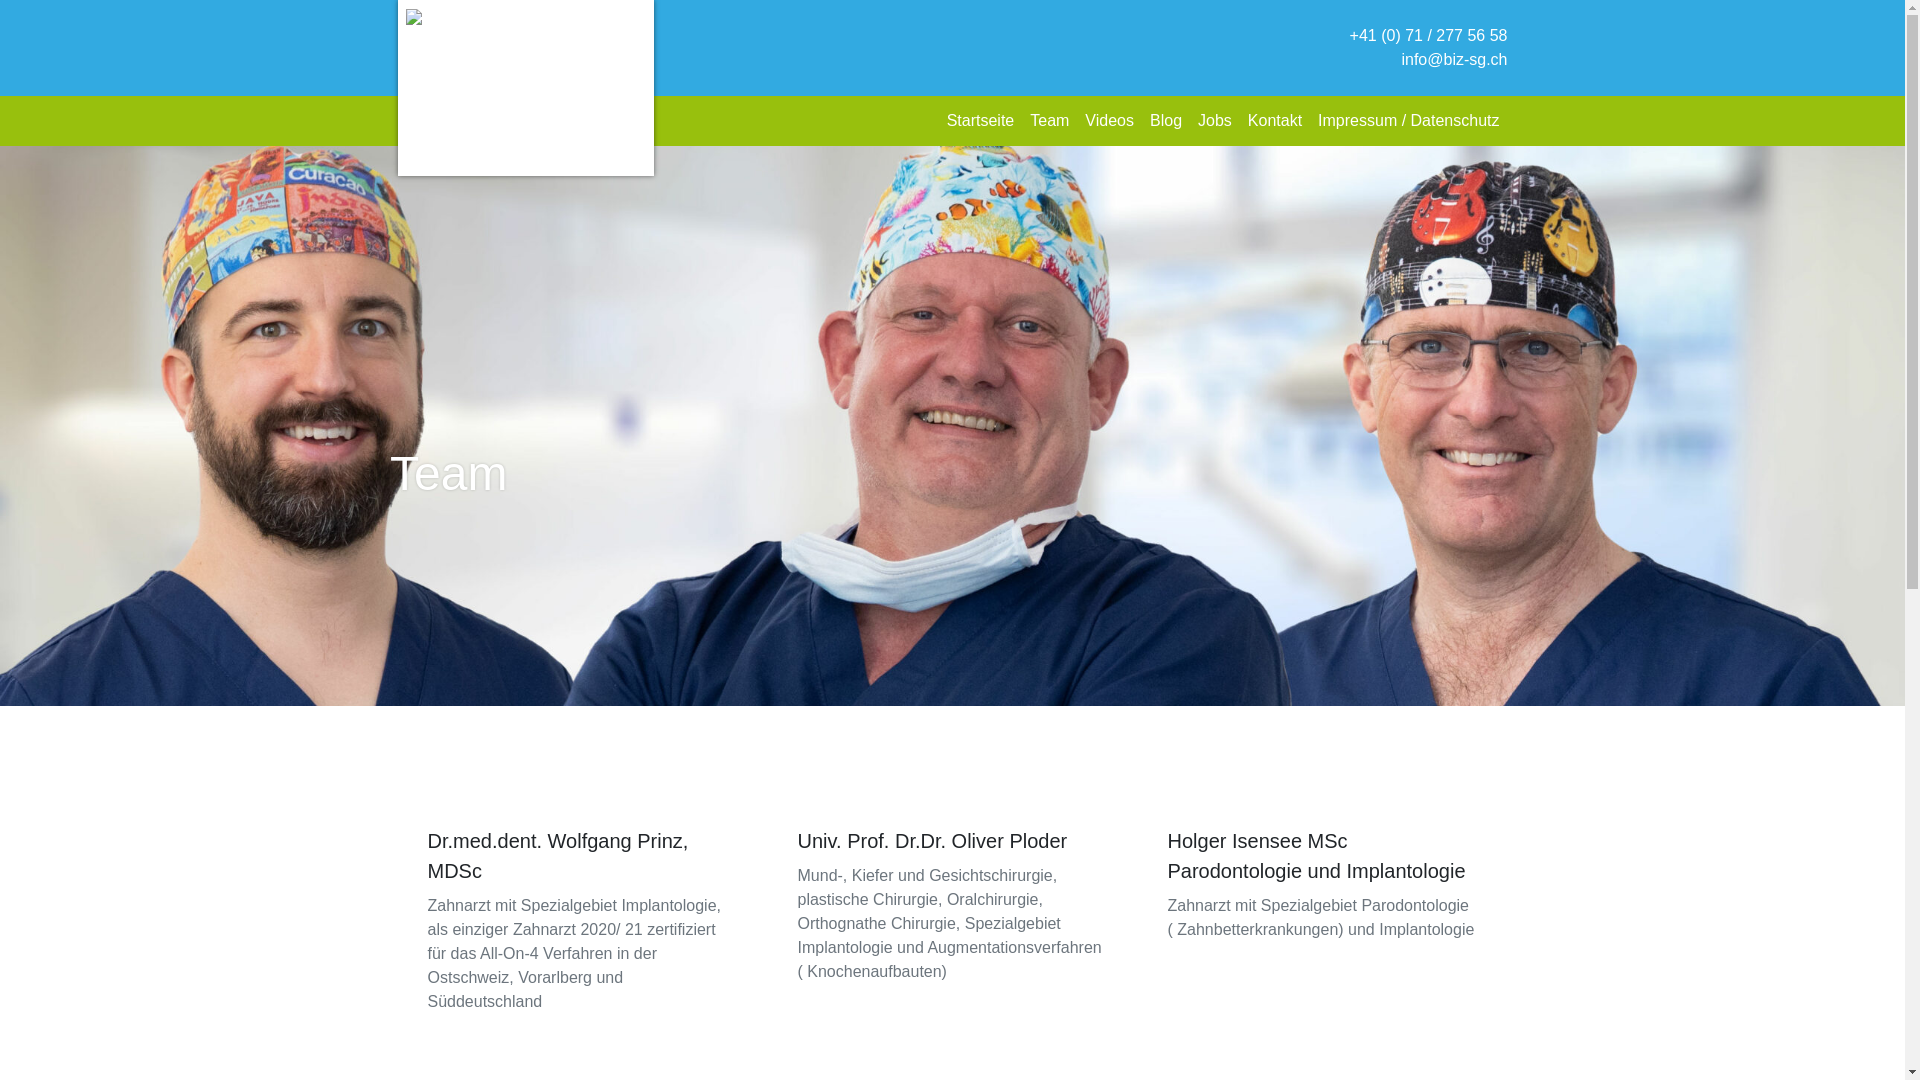 The image size is (1920, 1080). What do you see at coordinates (1166, 120) in the screenshot?
I see `Blog` at bounding box center [1166, 120].